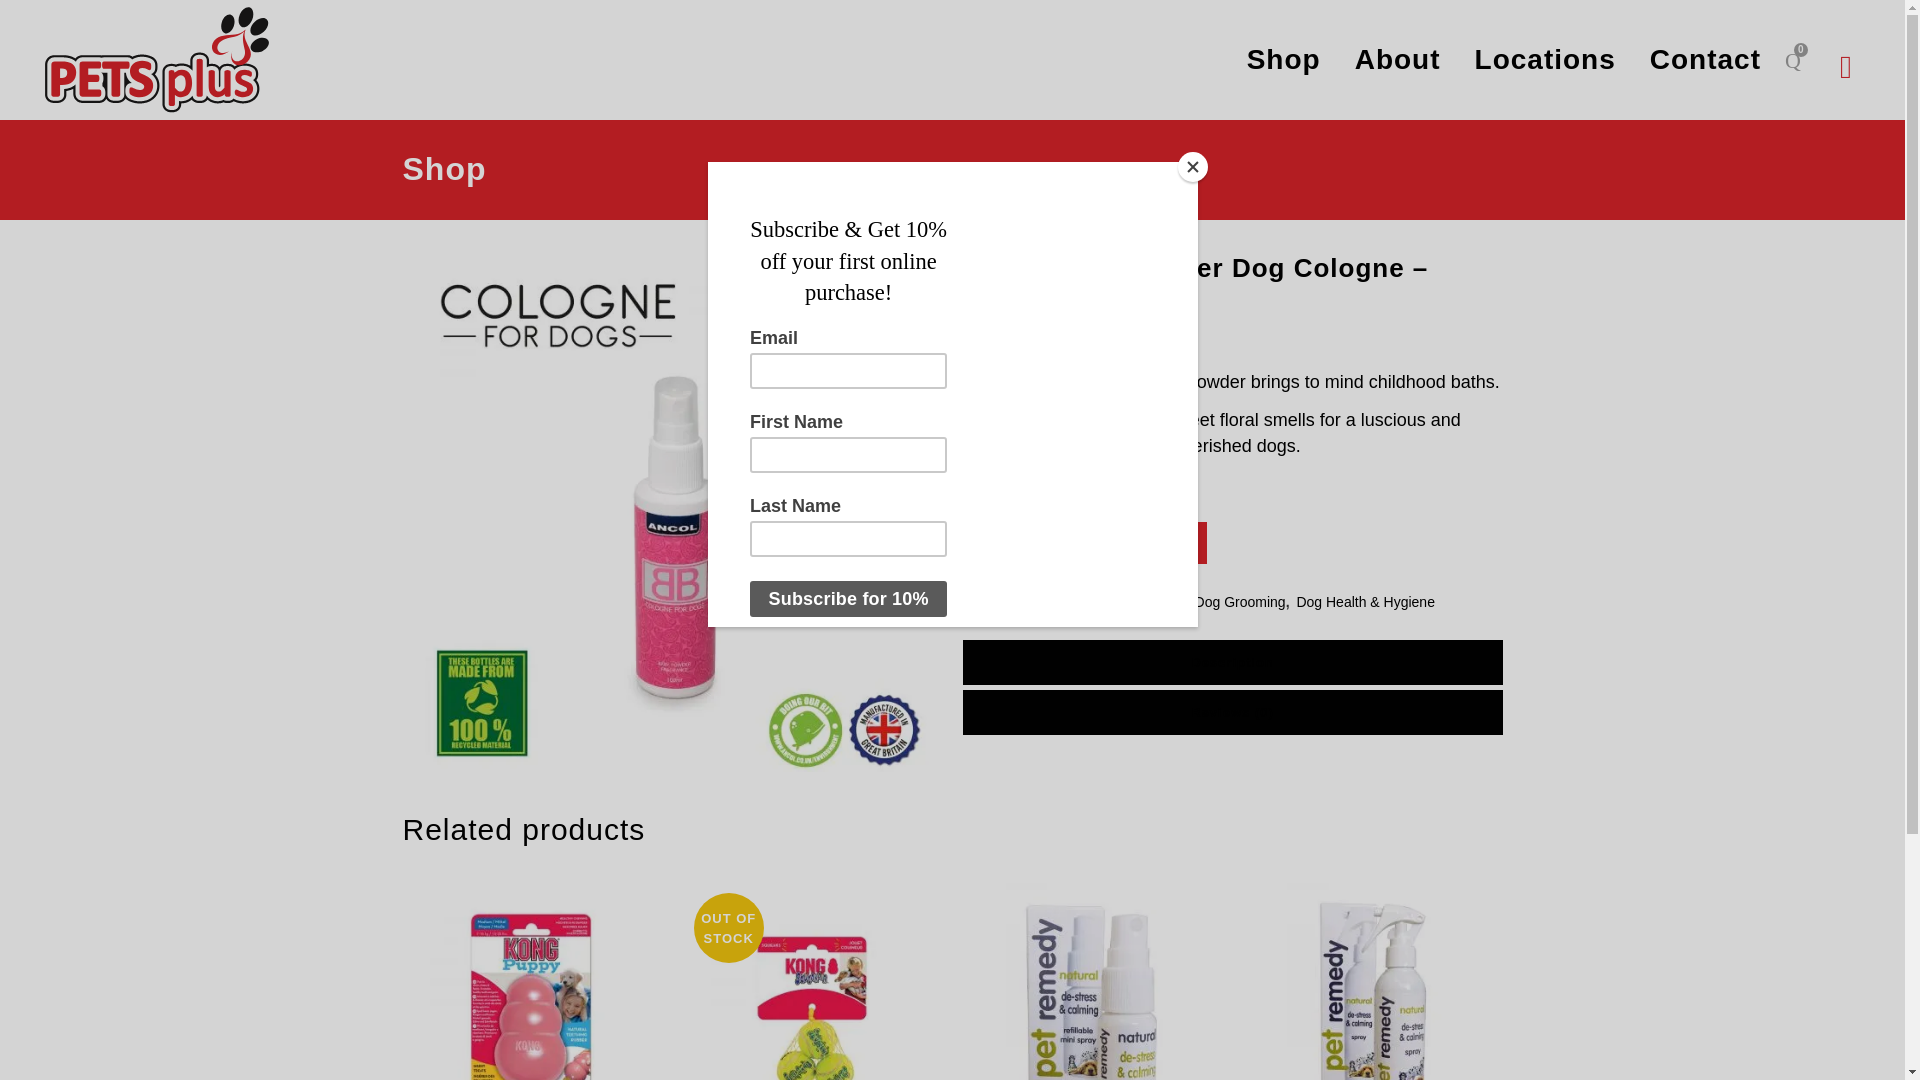 Image resolution: width=1920 pixels, height=1080 pixels. Describe the element at coordinates (1284, 60) in the screenshot. I see `Shop` at that location.